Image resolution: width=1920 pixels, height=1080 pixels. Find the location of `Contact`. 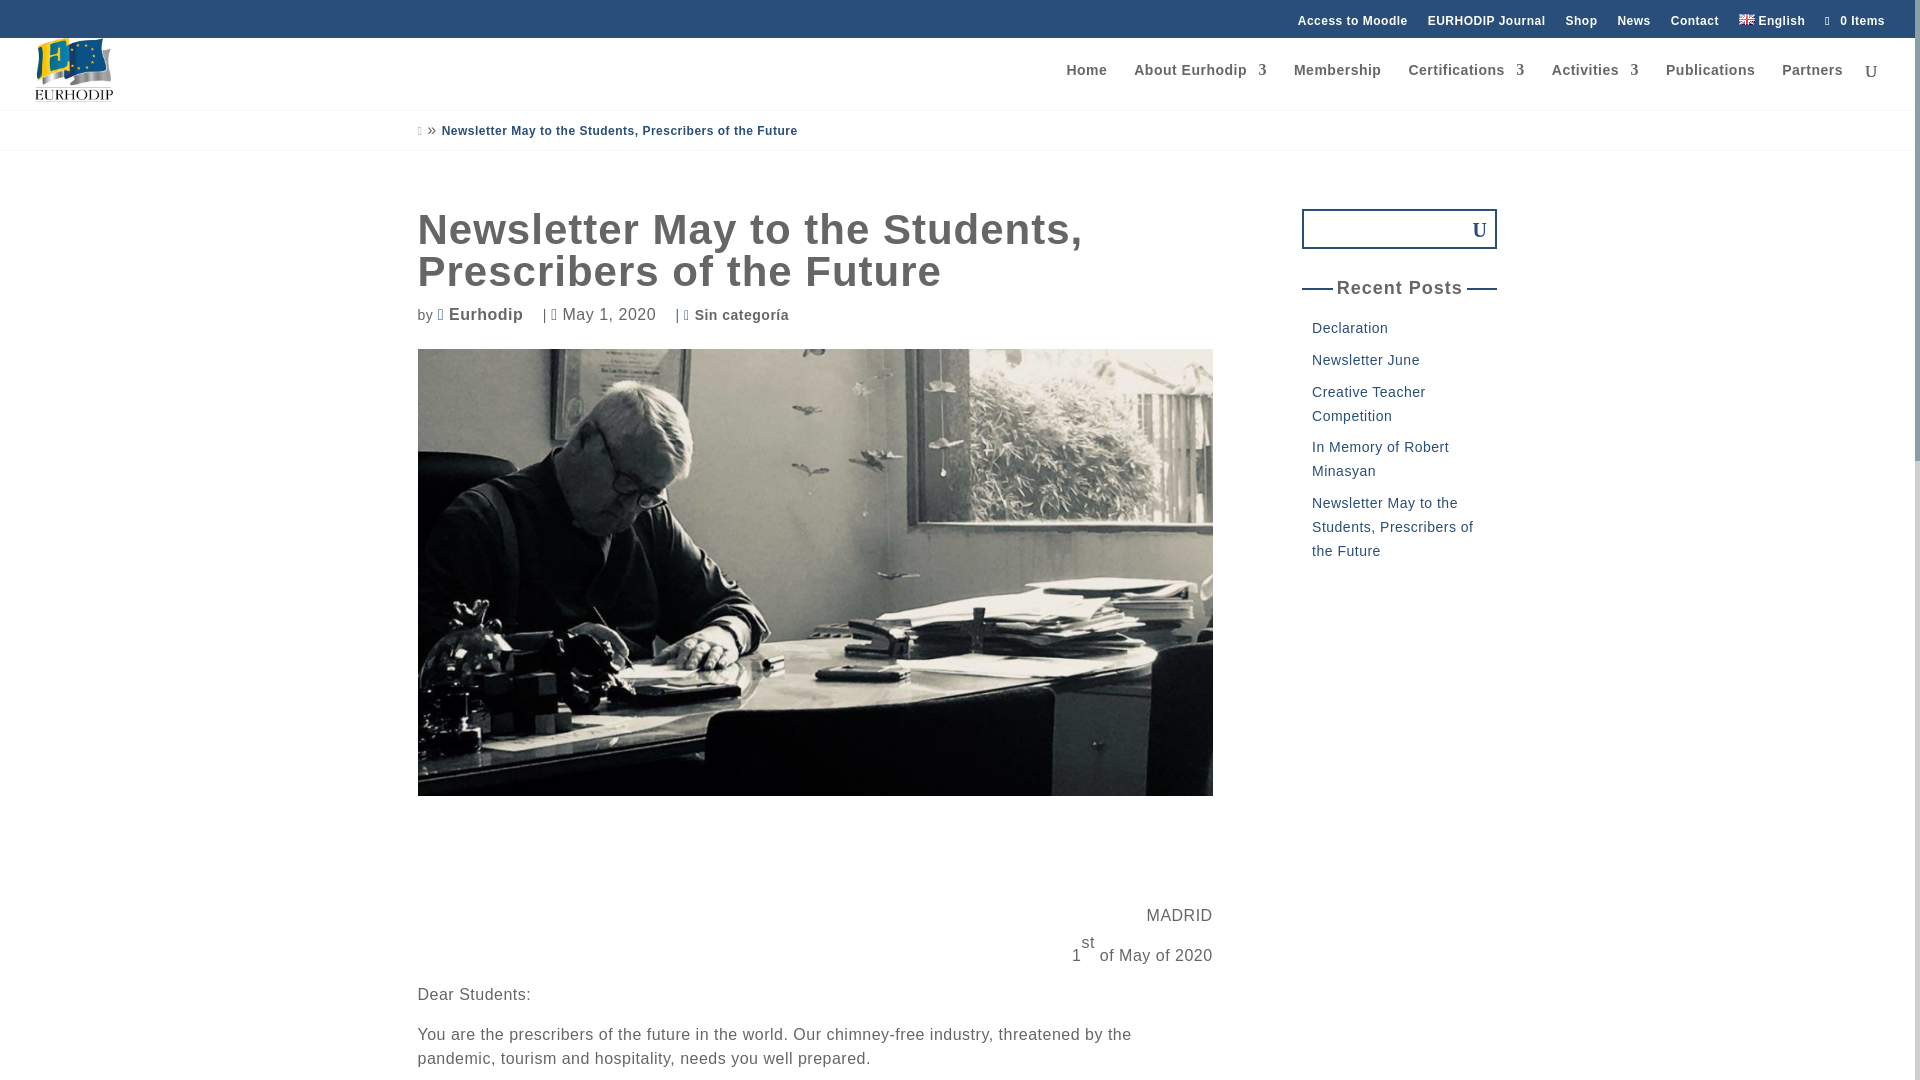

Contact is located at coordinates (1694, 24).